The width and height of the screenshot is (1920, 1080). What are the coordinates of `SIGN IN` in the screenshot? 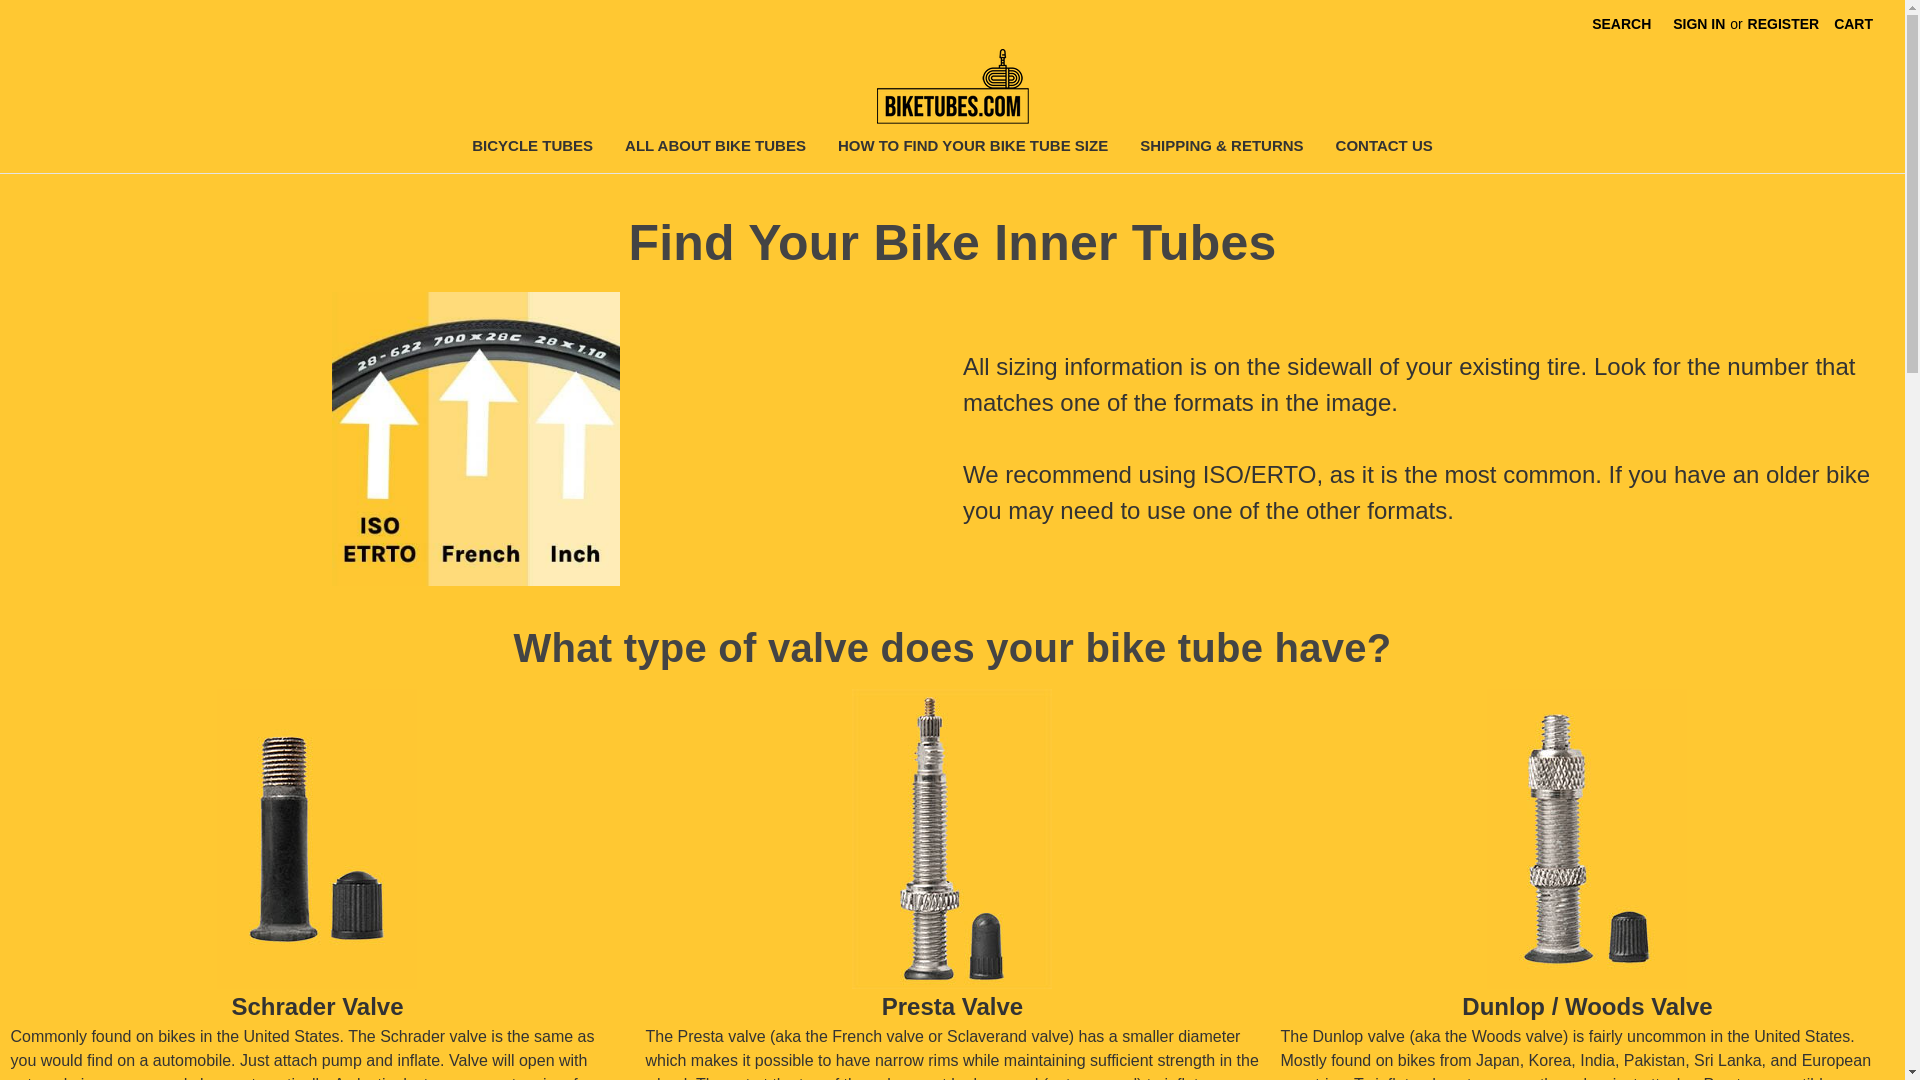 It's located at (1698, 24).